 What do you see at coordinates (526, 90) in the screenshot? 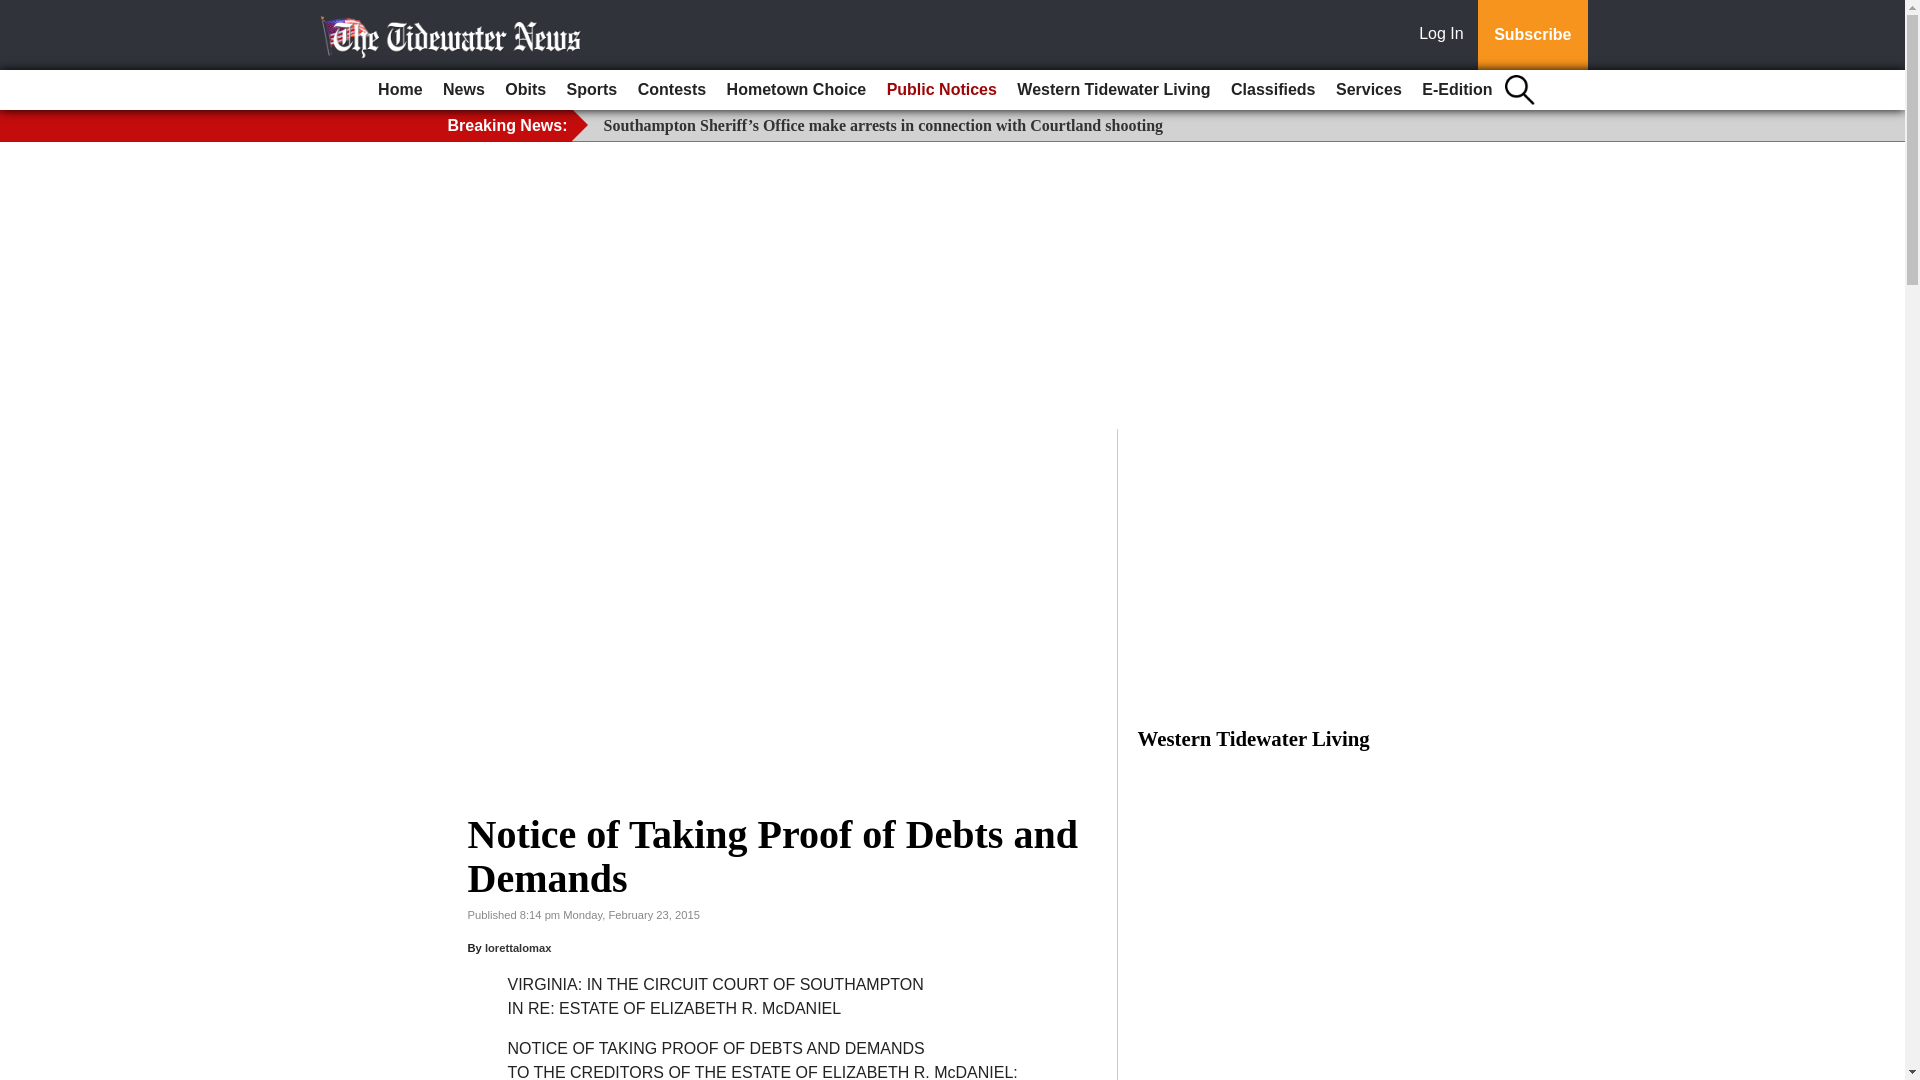
I see `Obits` at bounding box center [526, 90].